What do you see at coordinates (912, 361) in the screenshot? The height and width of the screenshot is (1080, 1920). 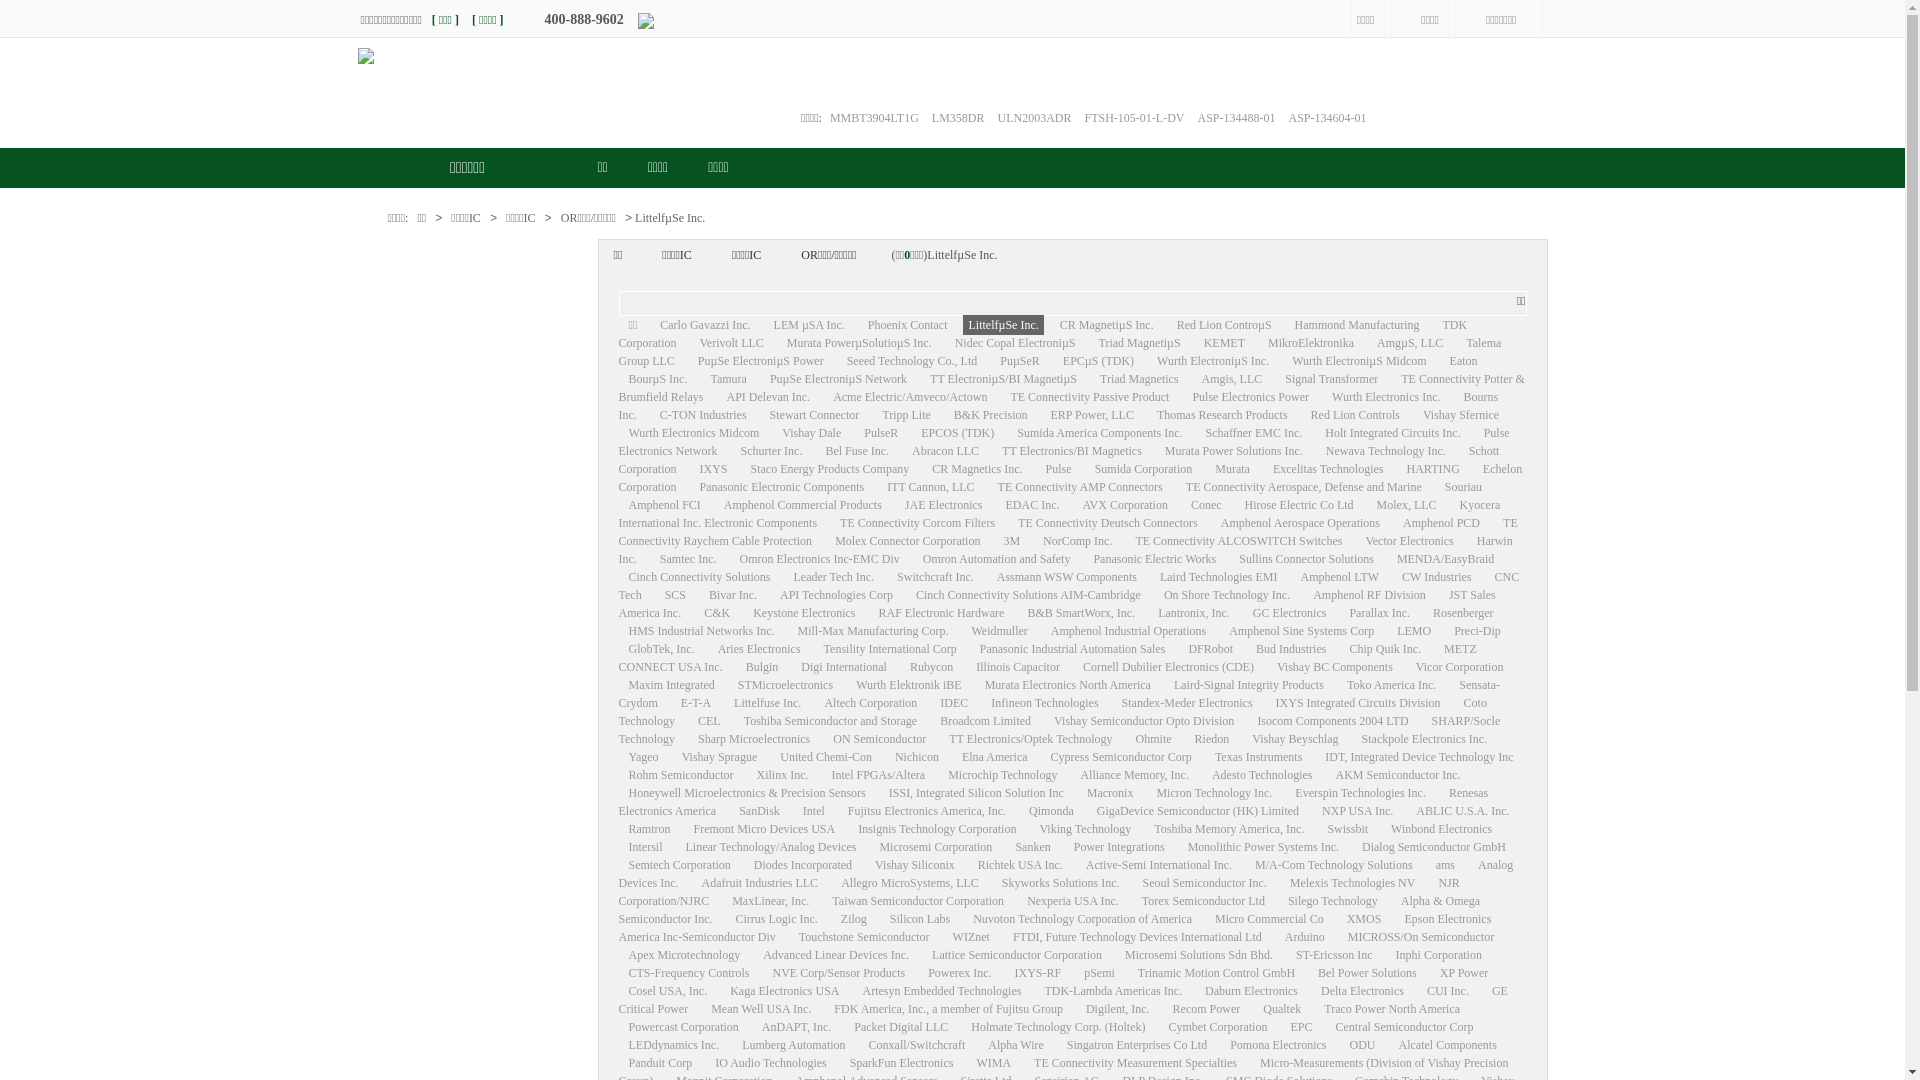 I see `Seeed Technology Co., Ltd` at bounding box center [912, 361].